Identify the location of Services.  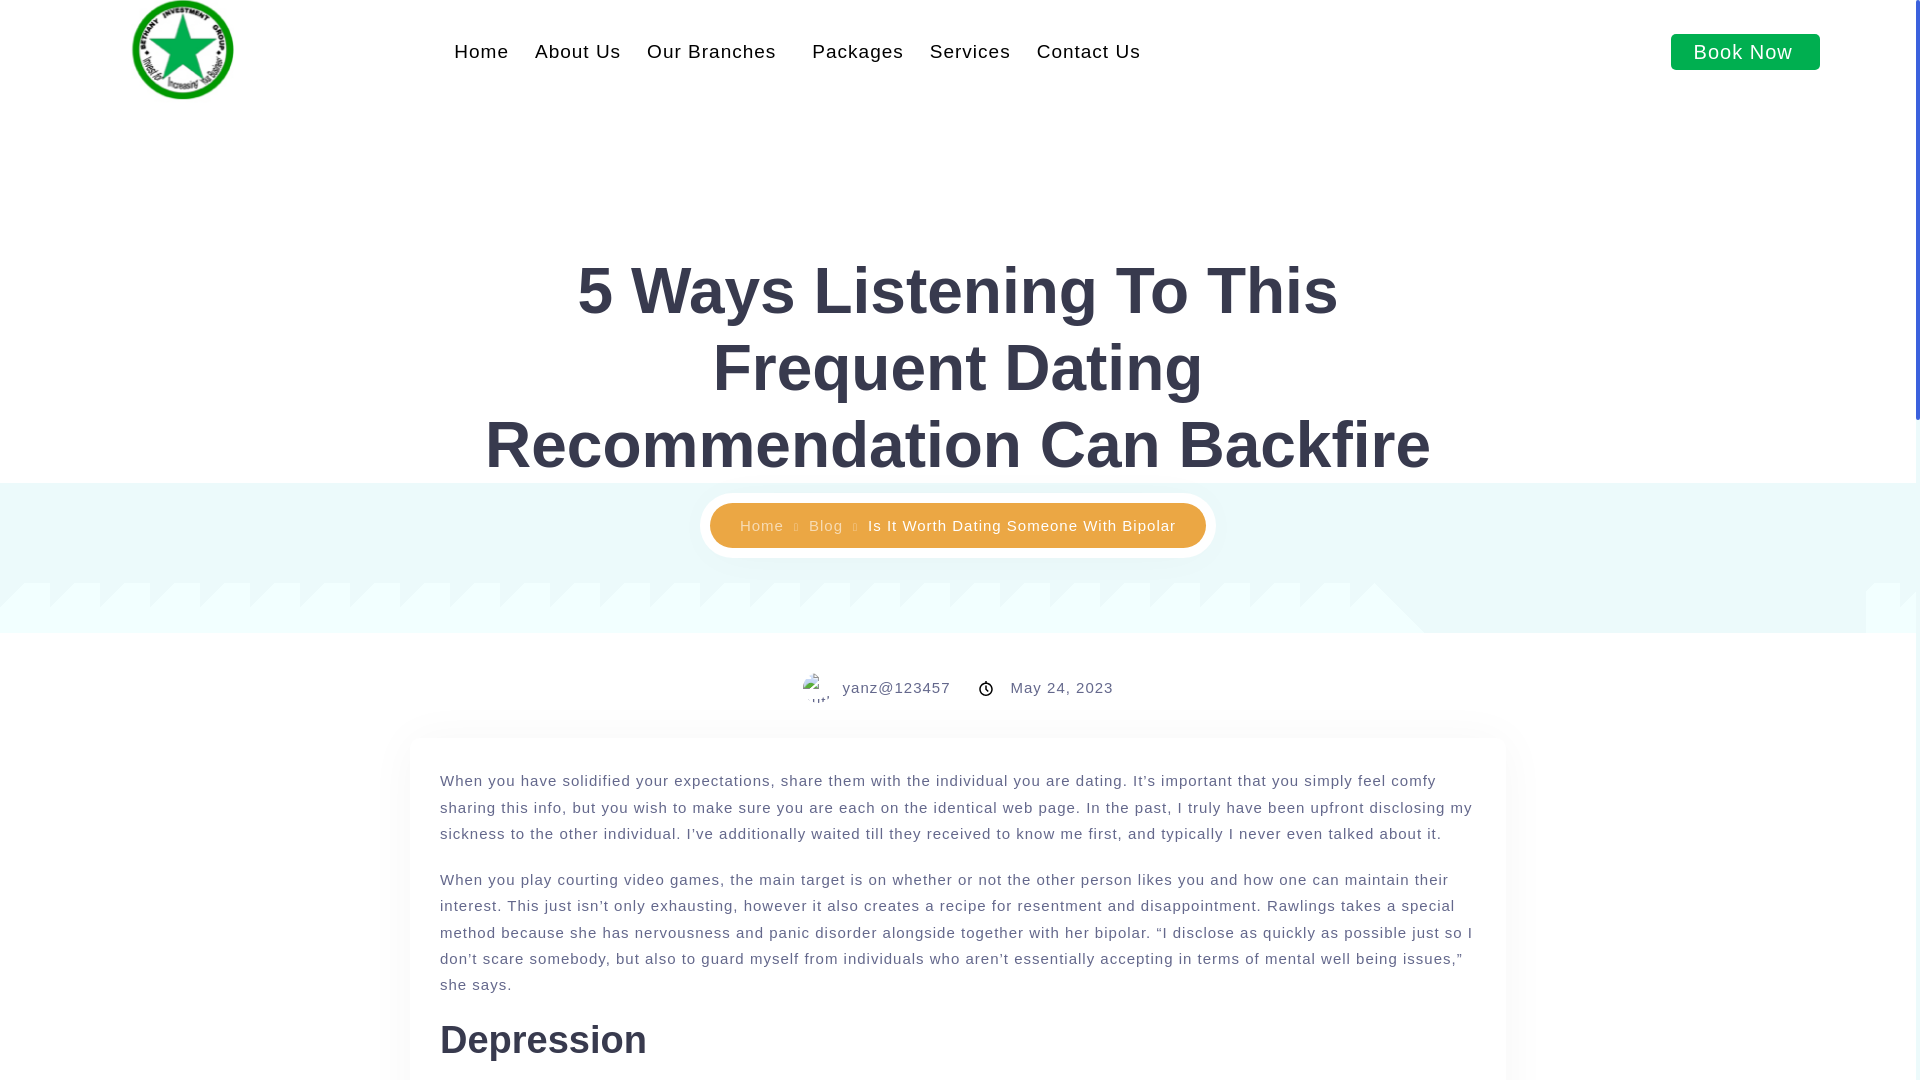
(970, 52).